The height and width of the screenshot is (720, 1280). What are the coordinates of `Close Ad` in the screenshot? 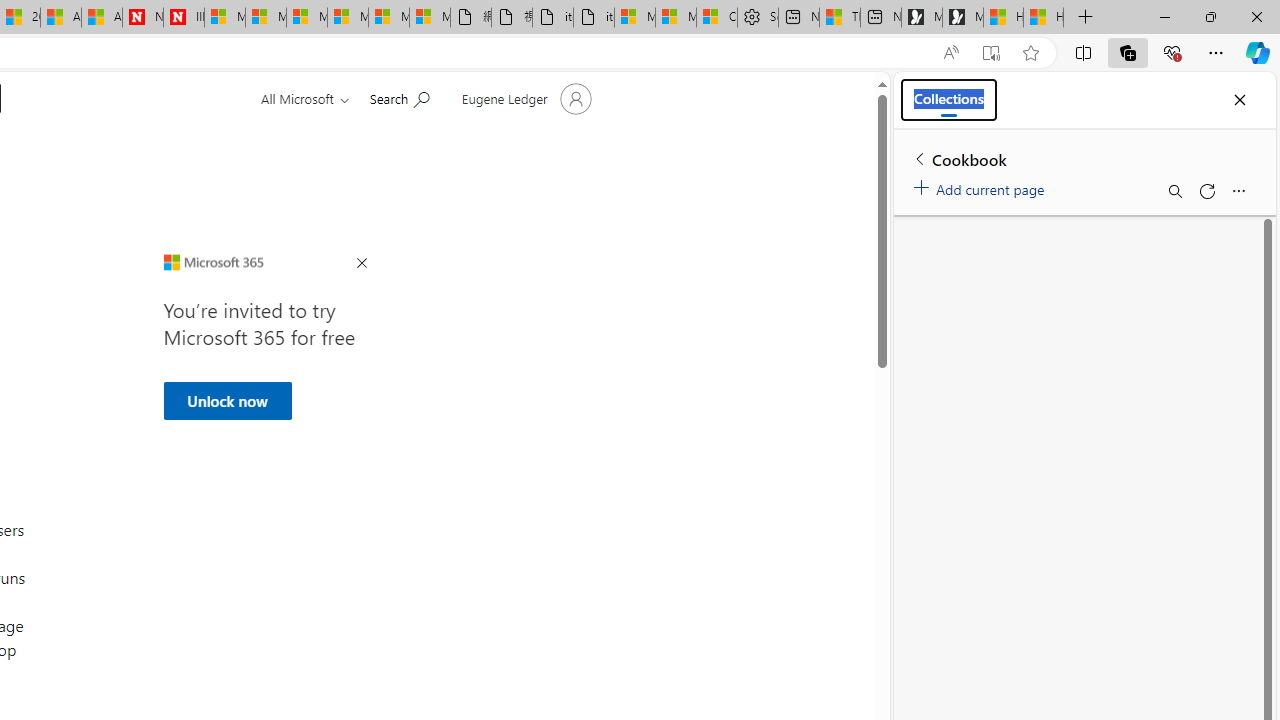 It's located at (361, 264).